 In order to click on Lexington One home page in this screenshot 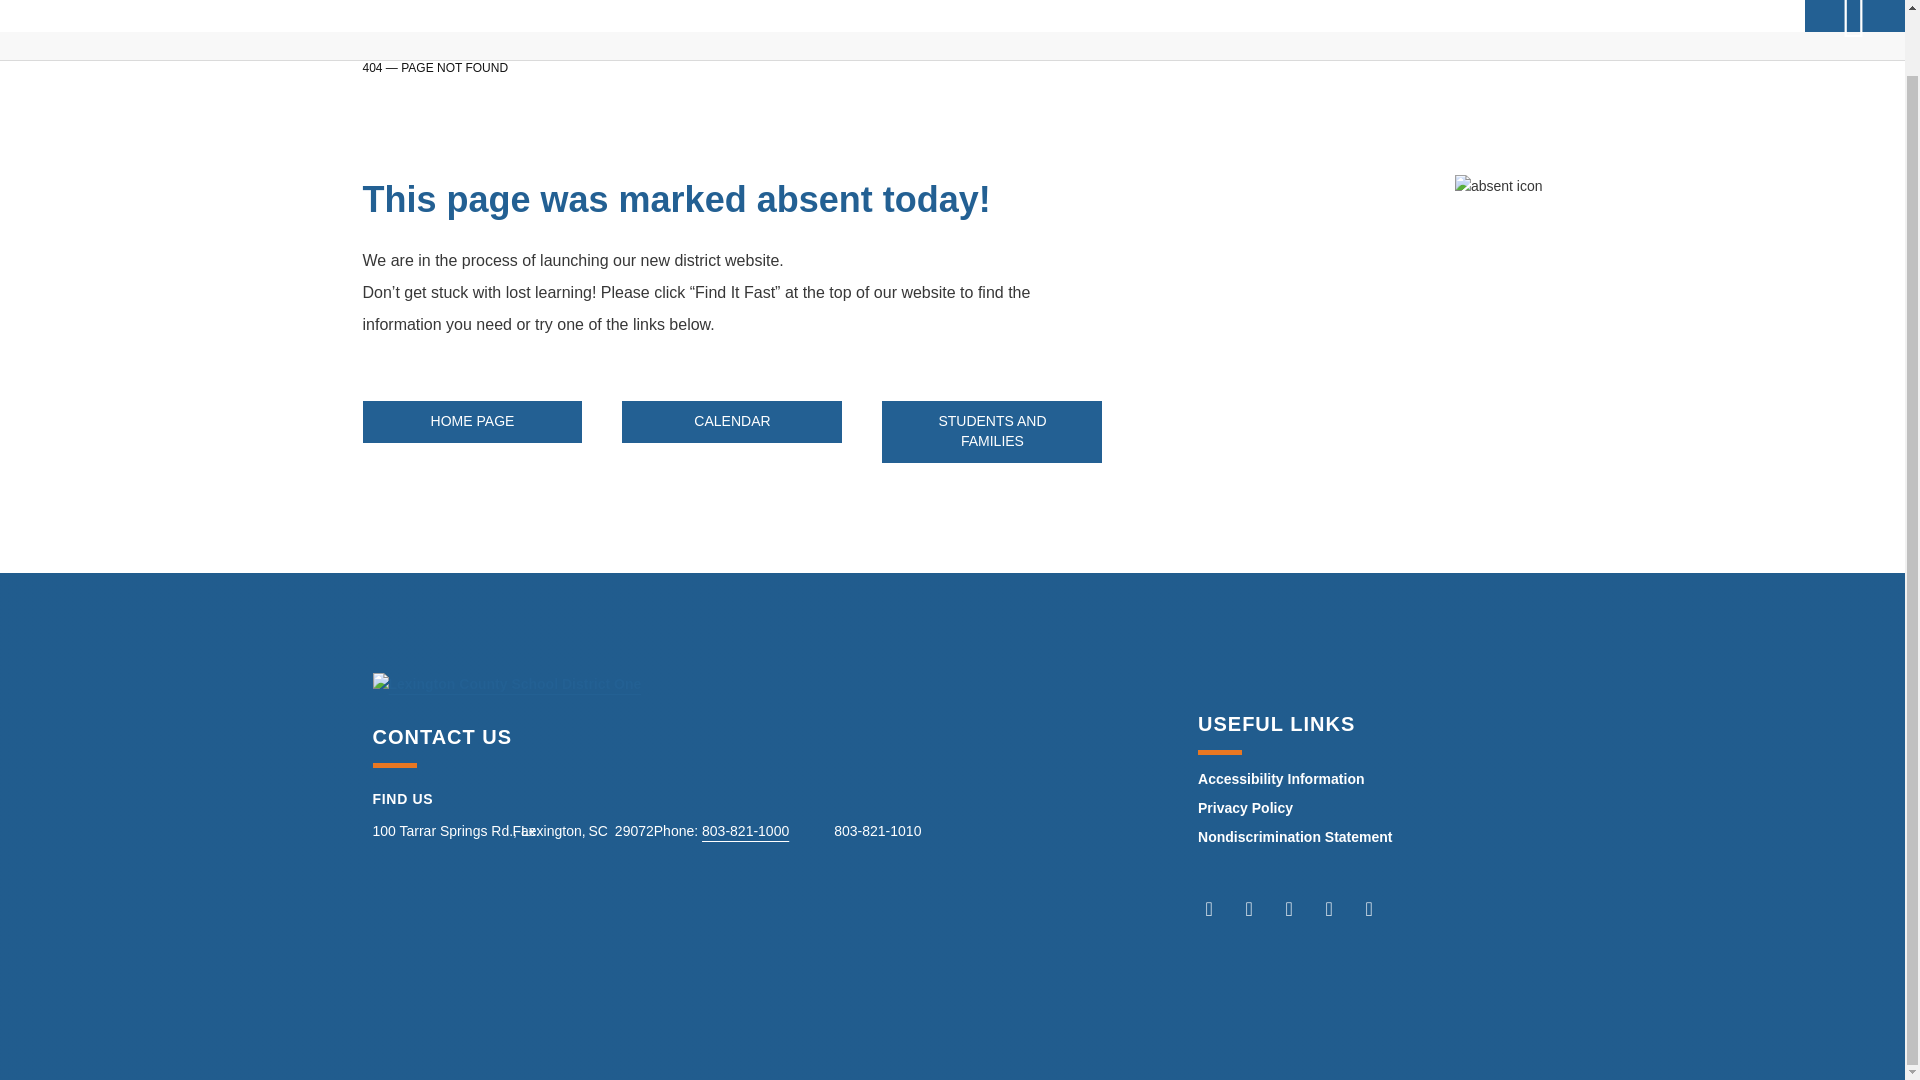, I will do `click(472, 421)`.